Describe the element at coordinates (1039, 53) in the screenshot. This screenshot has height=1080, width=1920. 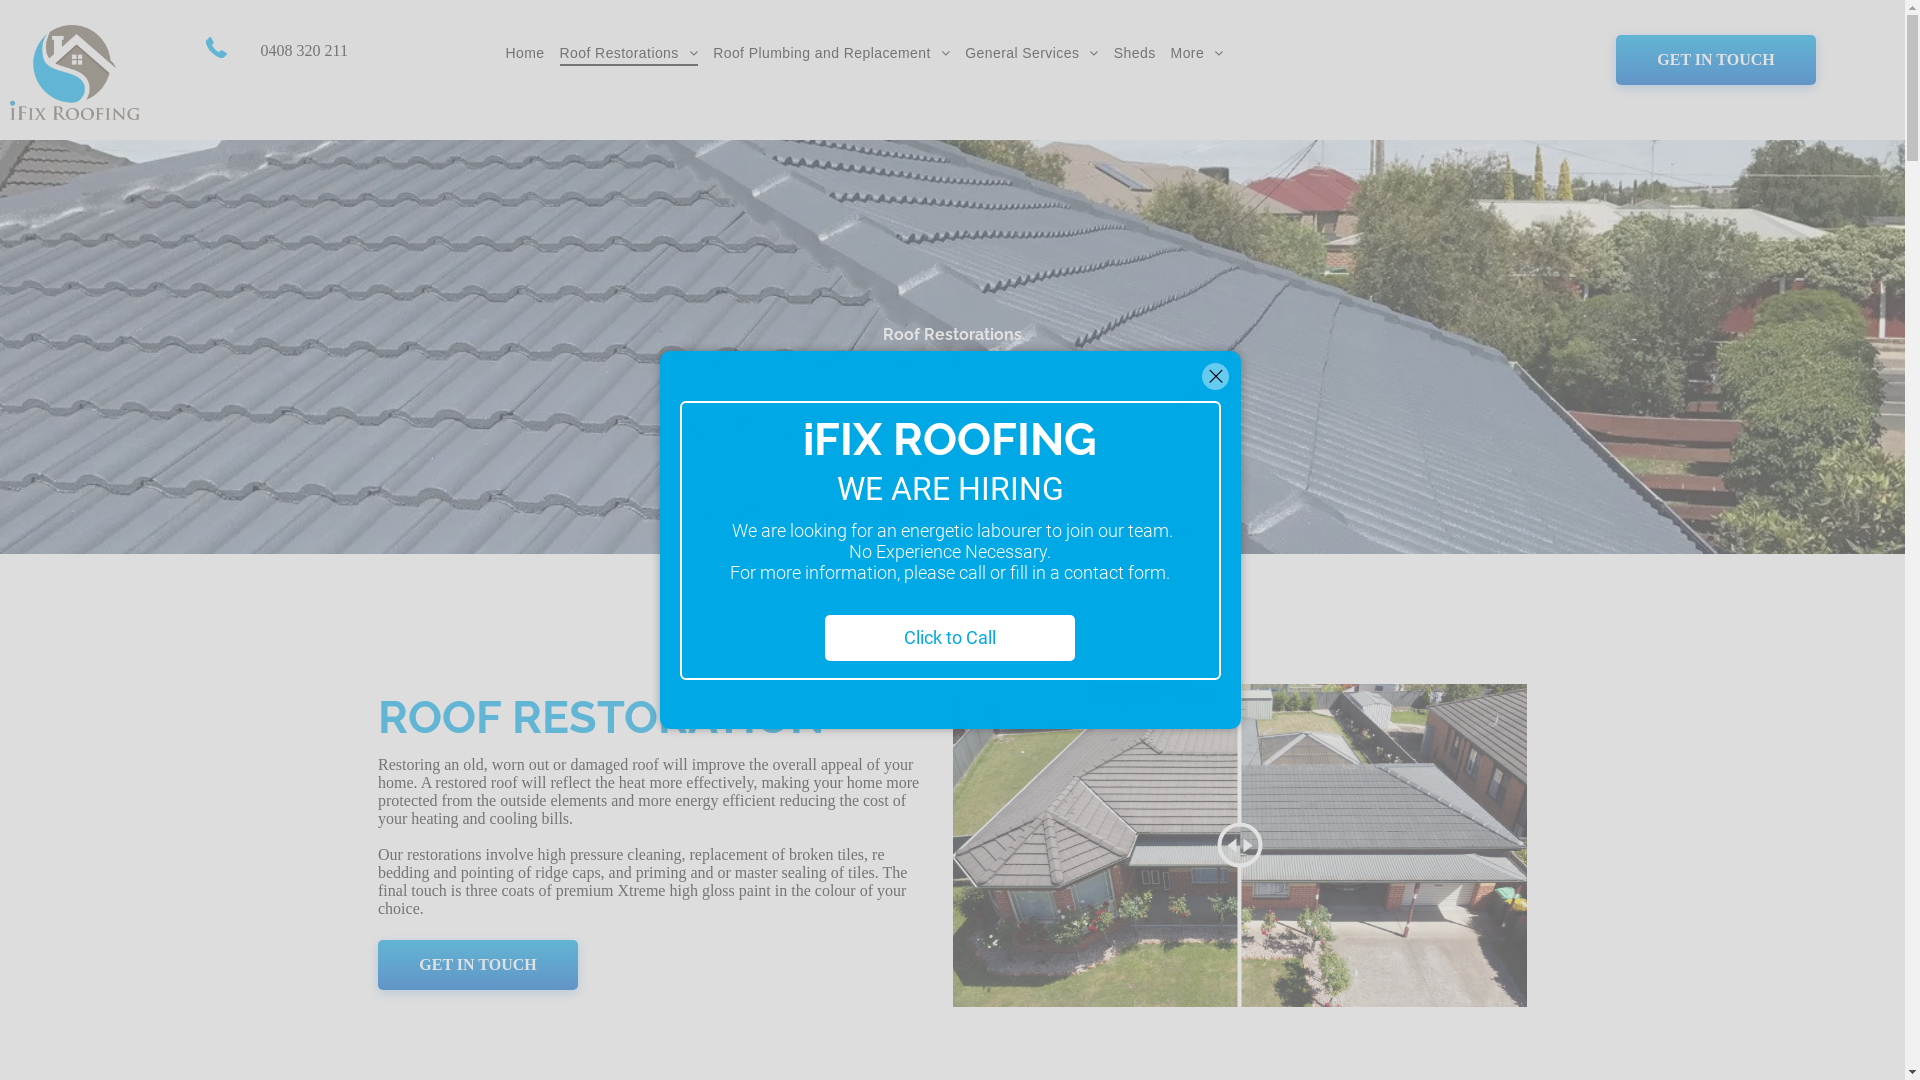
I see `General Services` at that location.